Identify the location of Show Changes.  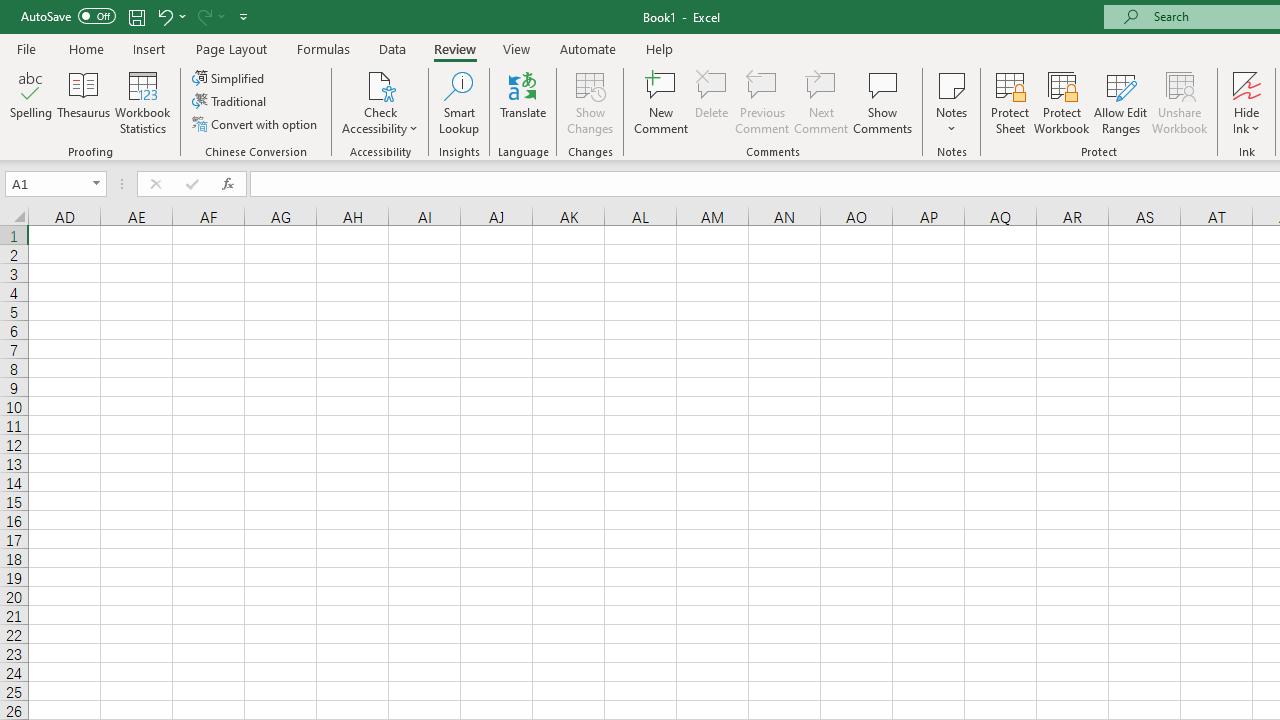
(590, 102).